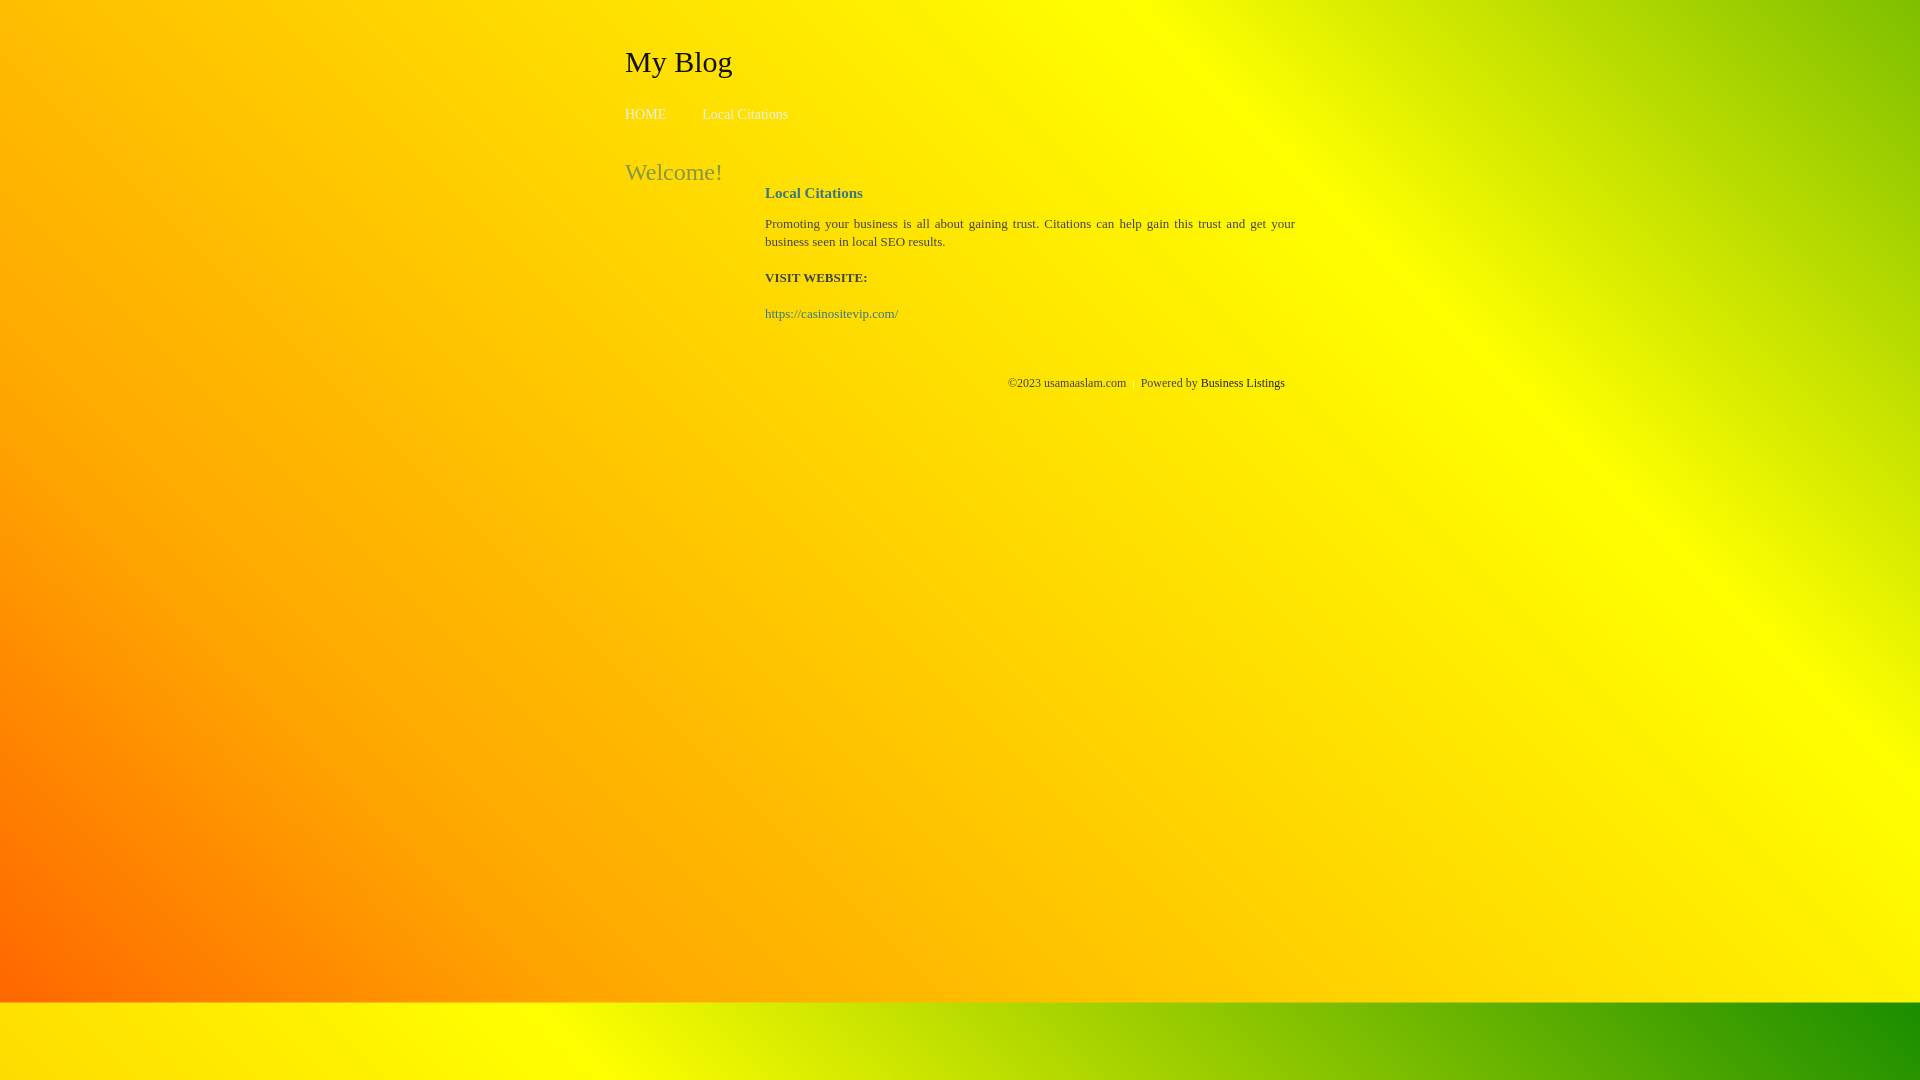 This screenshot has height=1080, width=1920. What do you see at coordinates (745, 114) in the screenshot?
I see `Local Citations` at bounding box center [745, 114].